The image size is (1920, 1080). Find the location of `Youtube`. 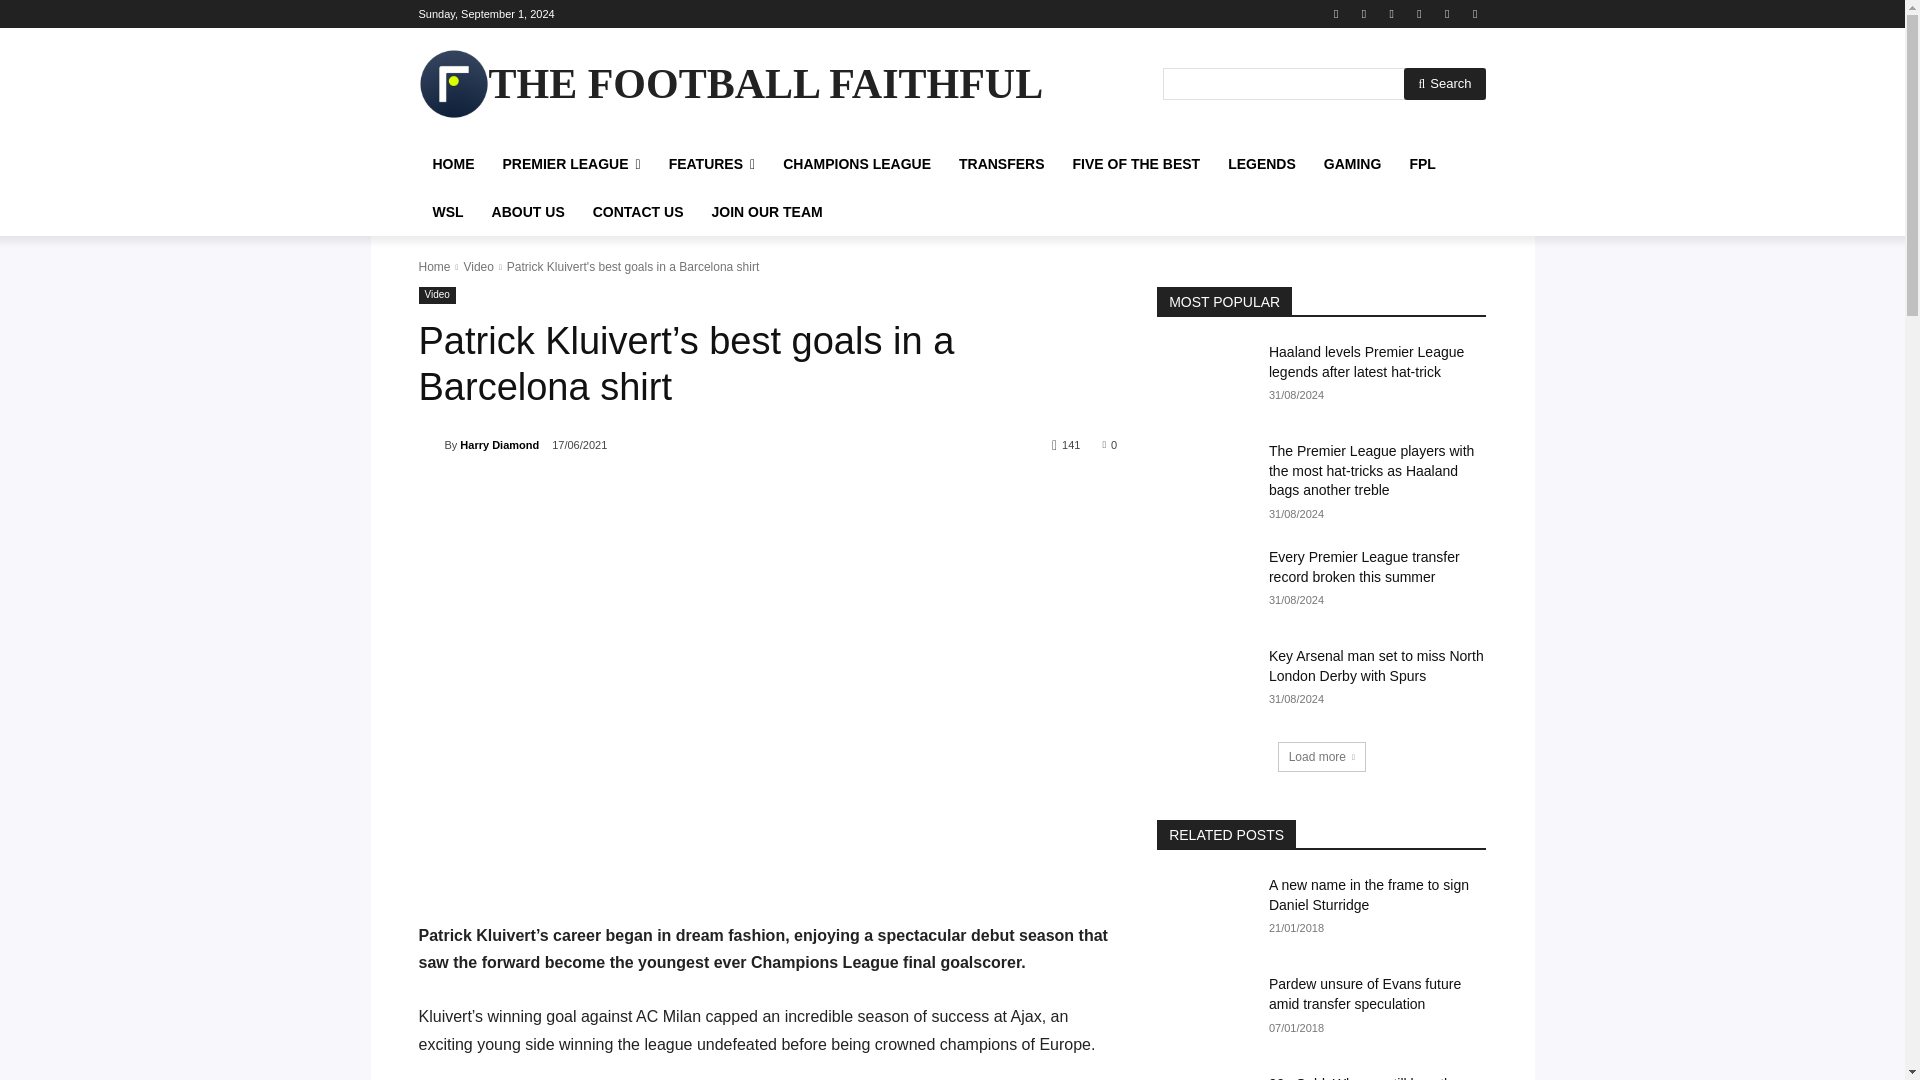

Youtube is located at coordinates (1474, 13).